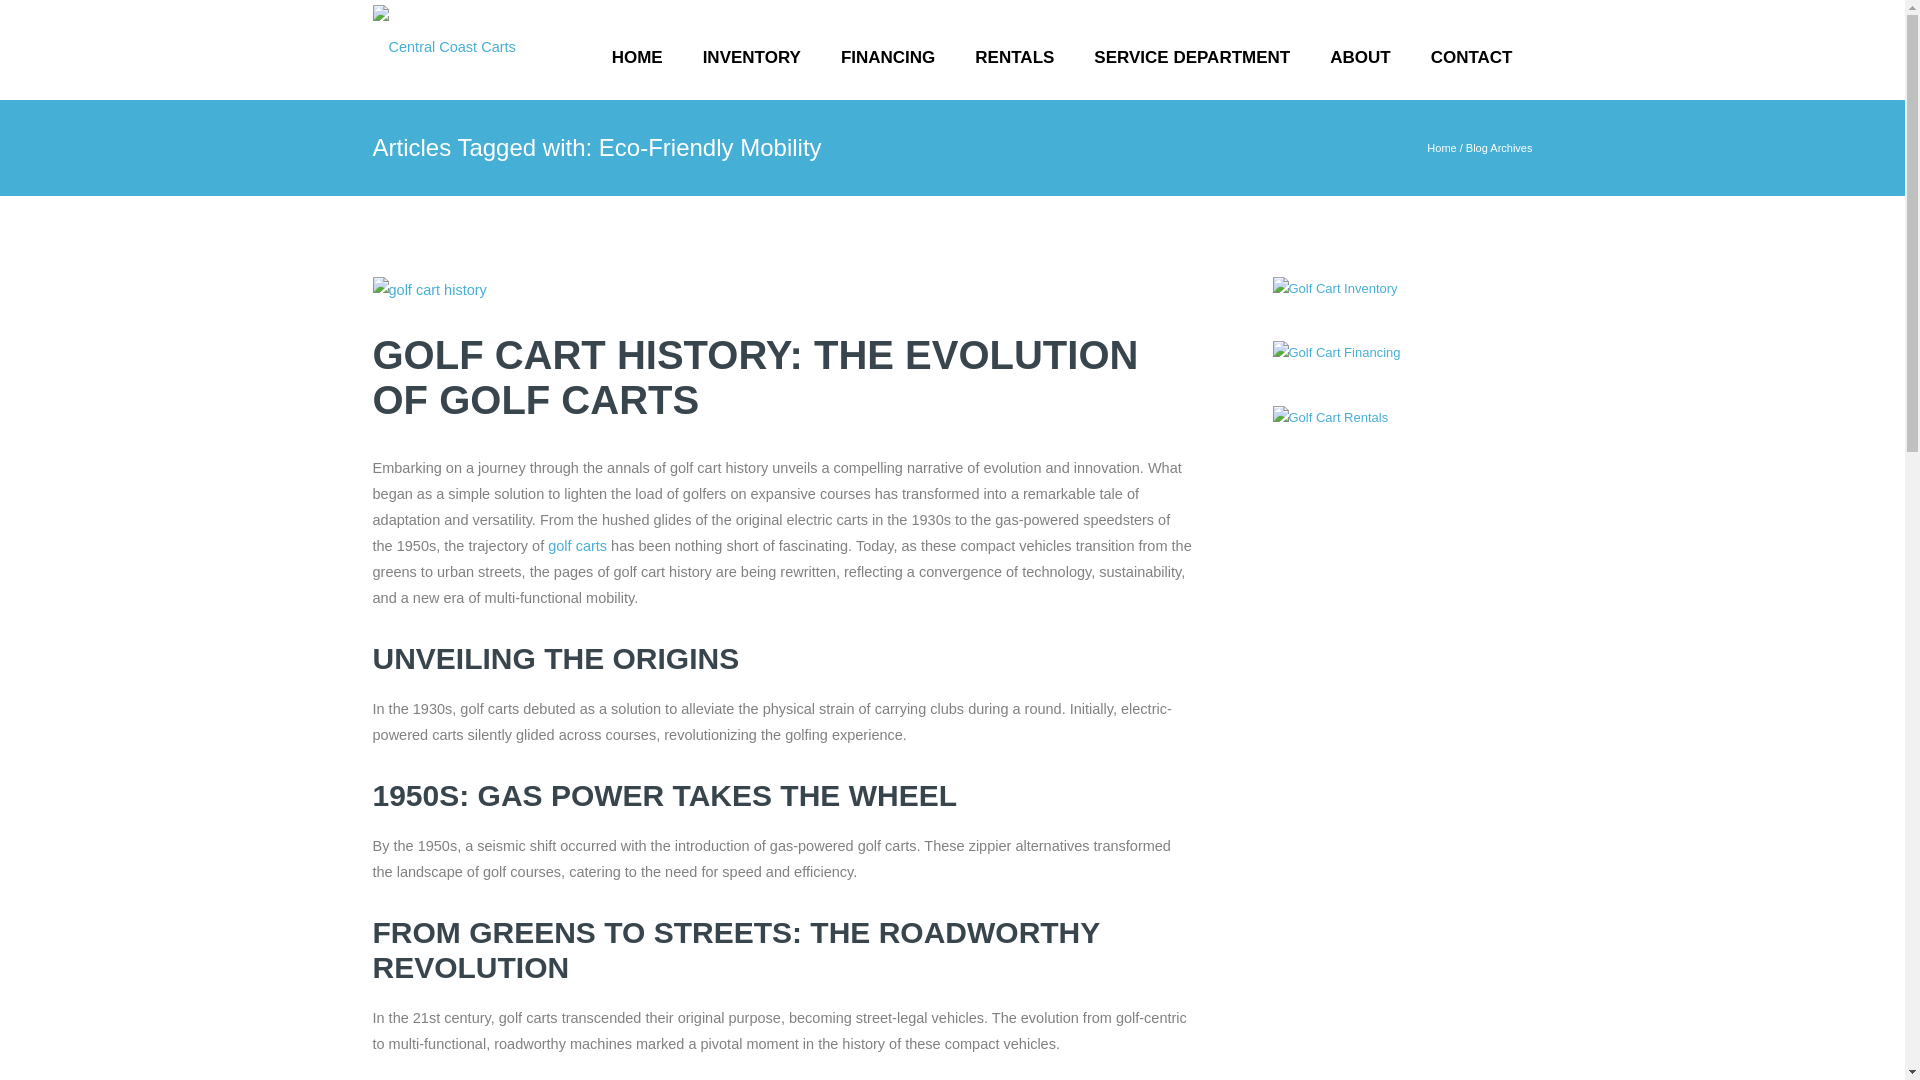 The image size is (1920, 1080). Describe the element at coordinates (1359, 58) in the screenshot. I see `ABOUT` at that location.